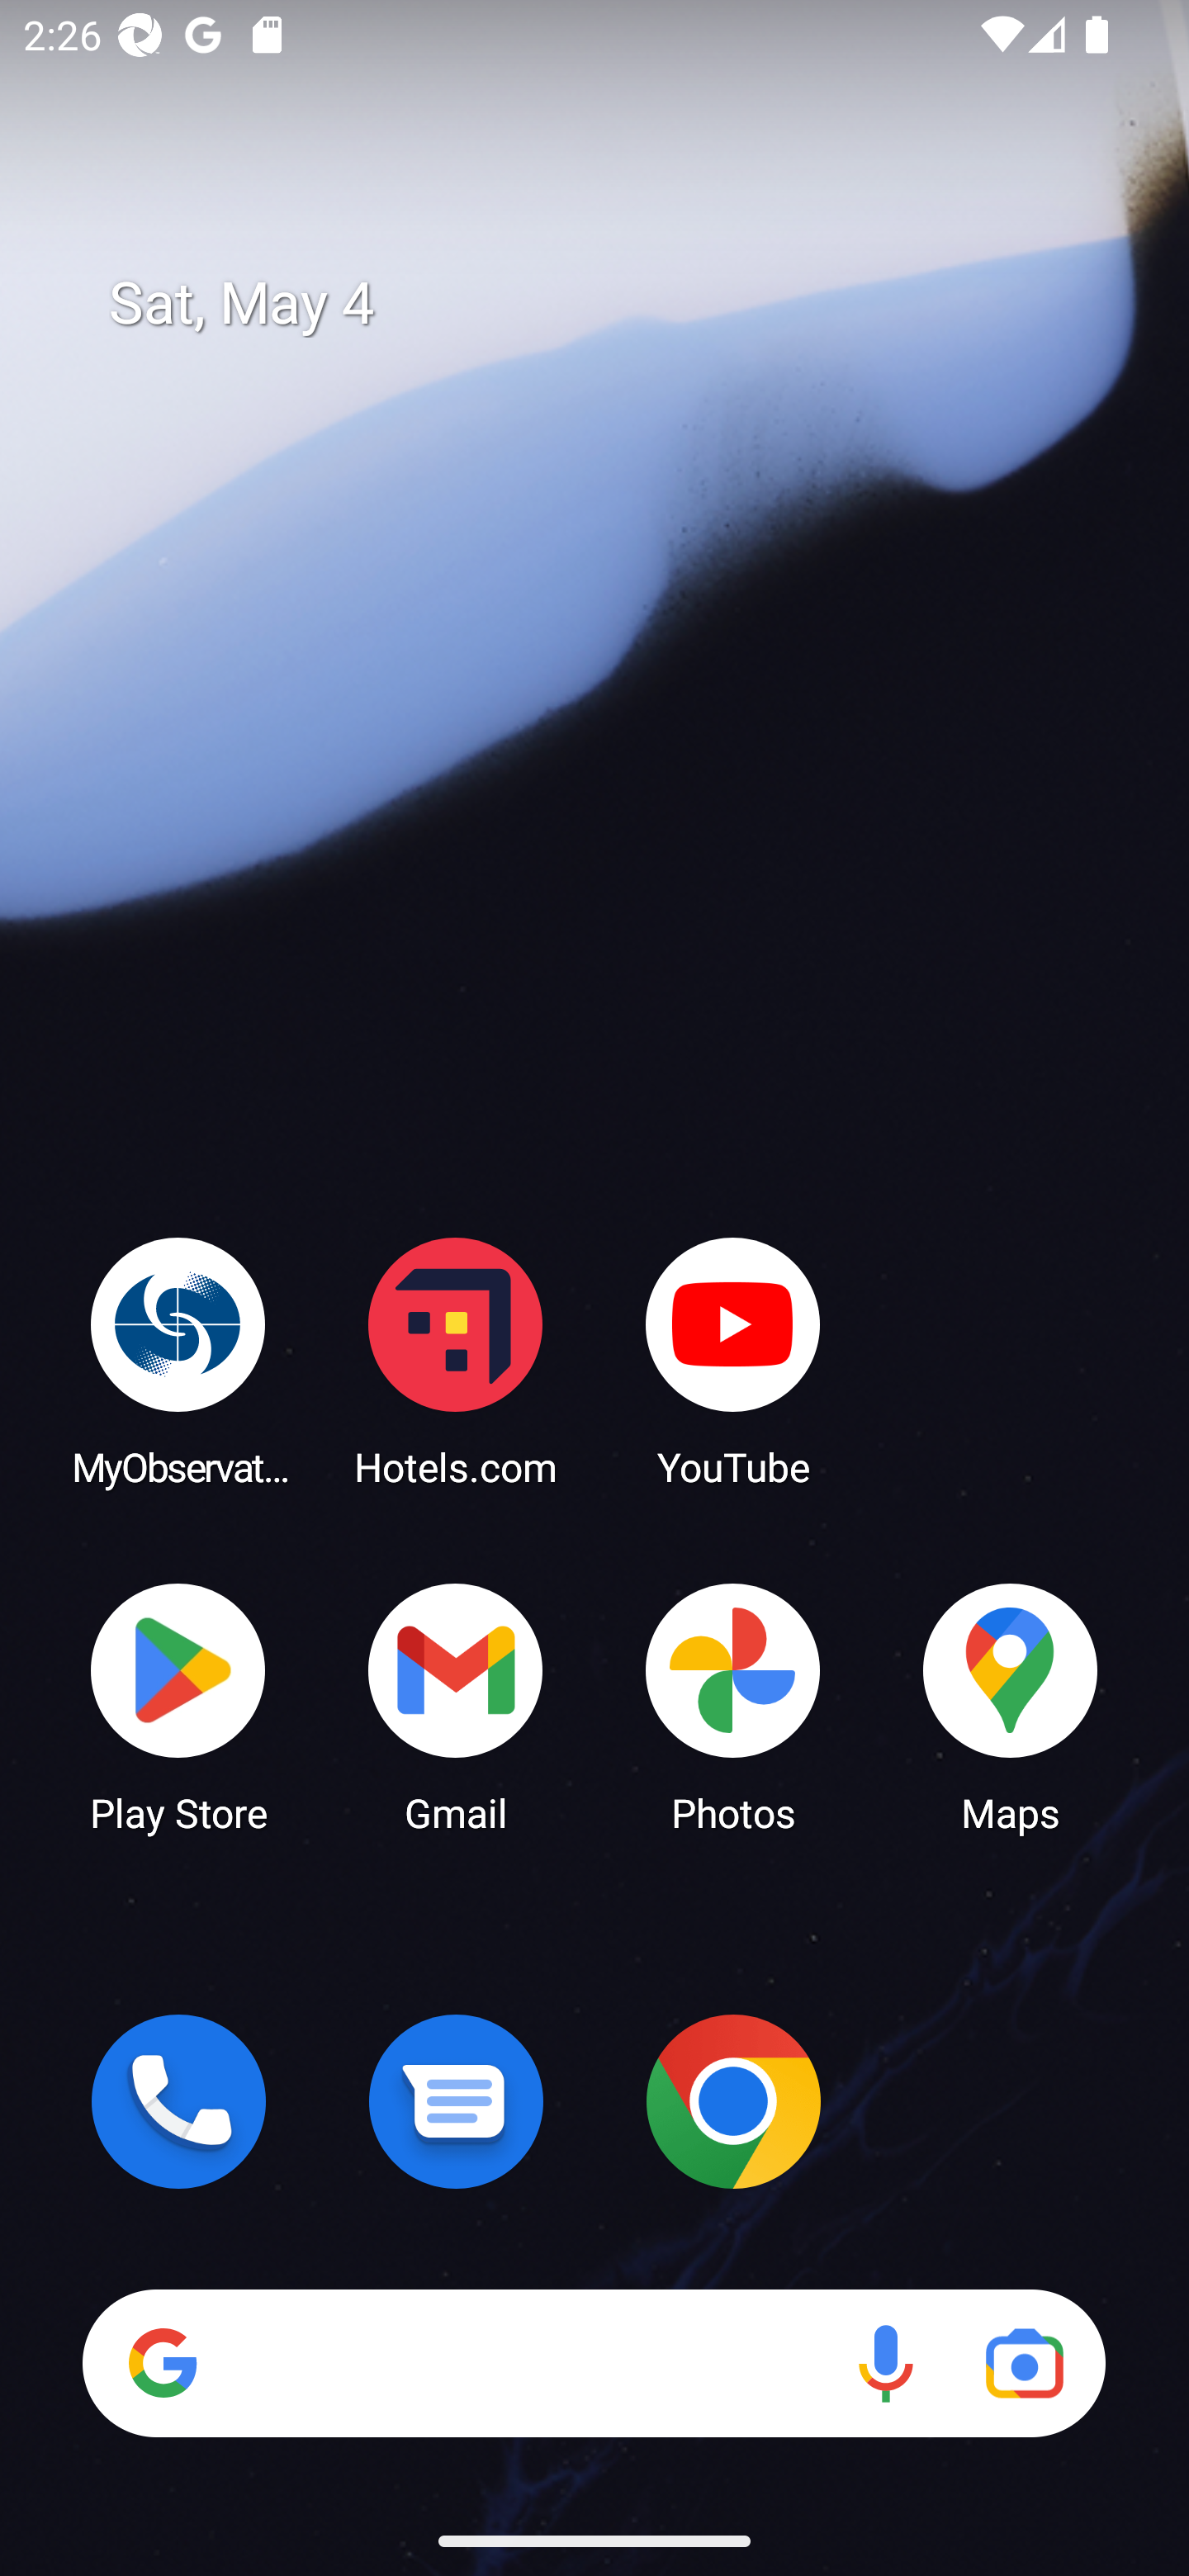 This screenshot has height=2576, width=1189. Describe the element at coordinates (456, 1361) in the screenshot. I see `Hotels.com` at that location.